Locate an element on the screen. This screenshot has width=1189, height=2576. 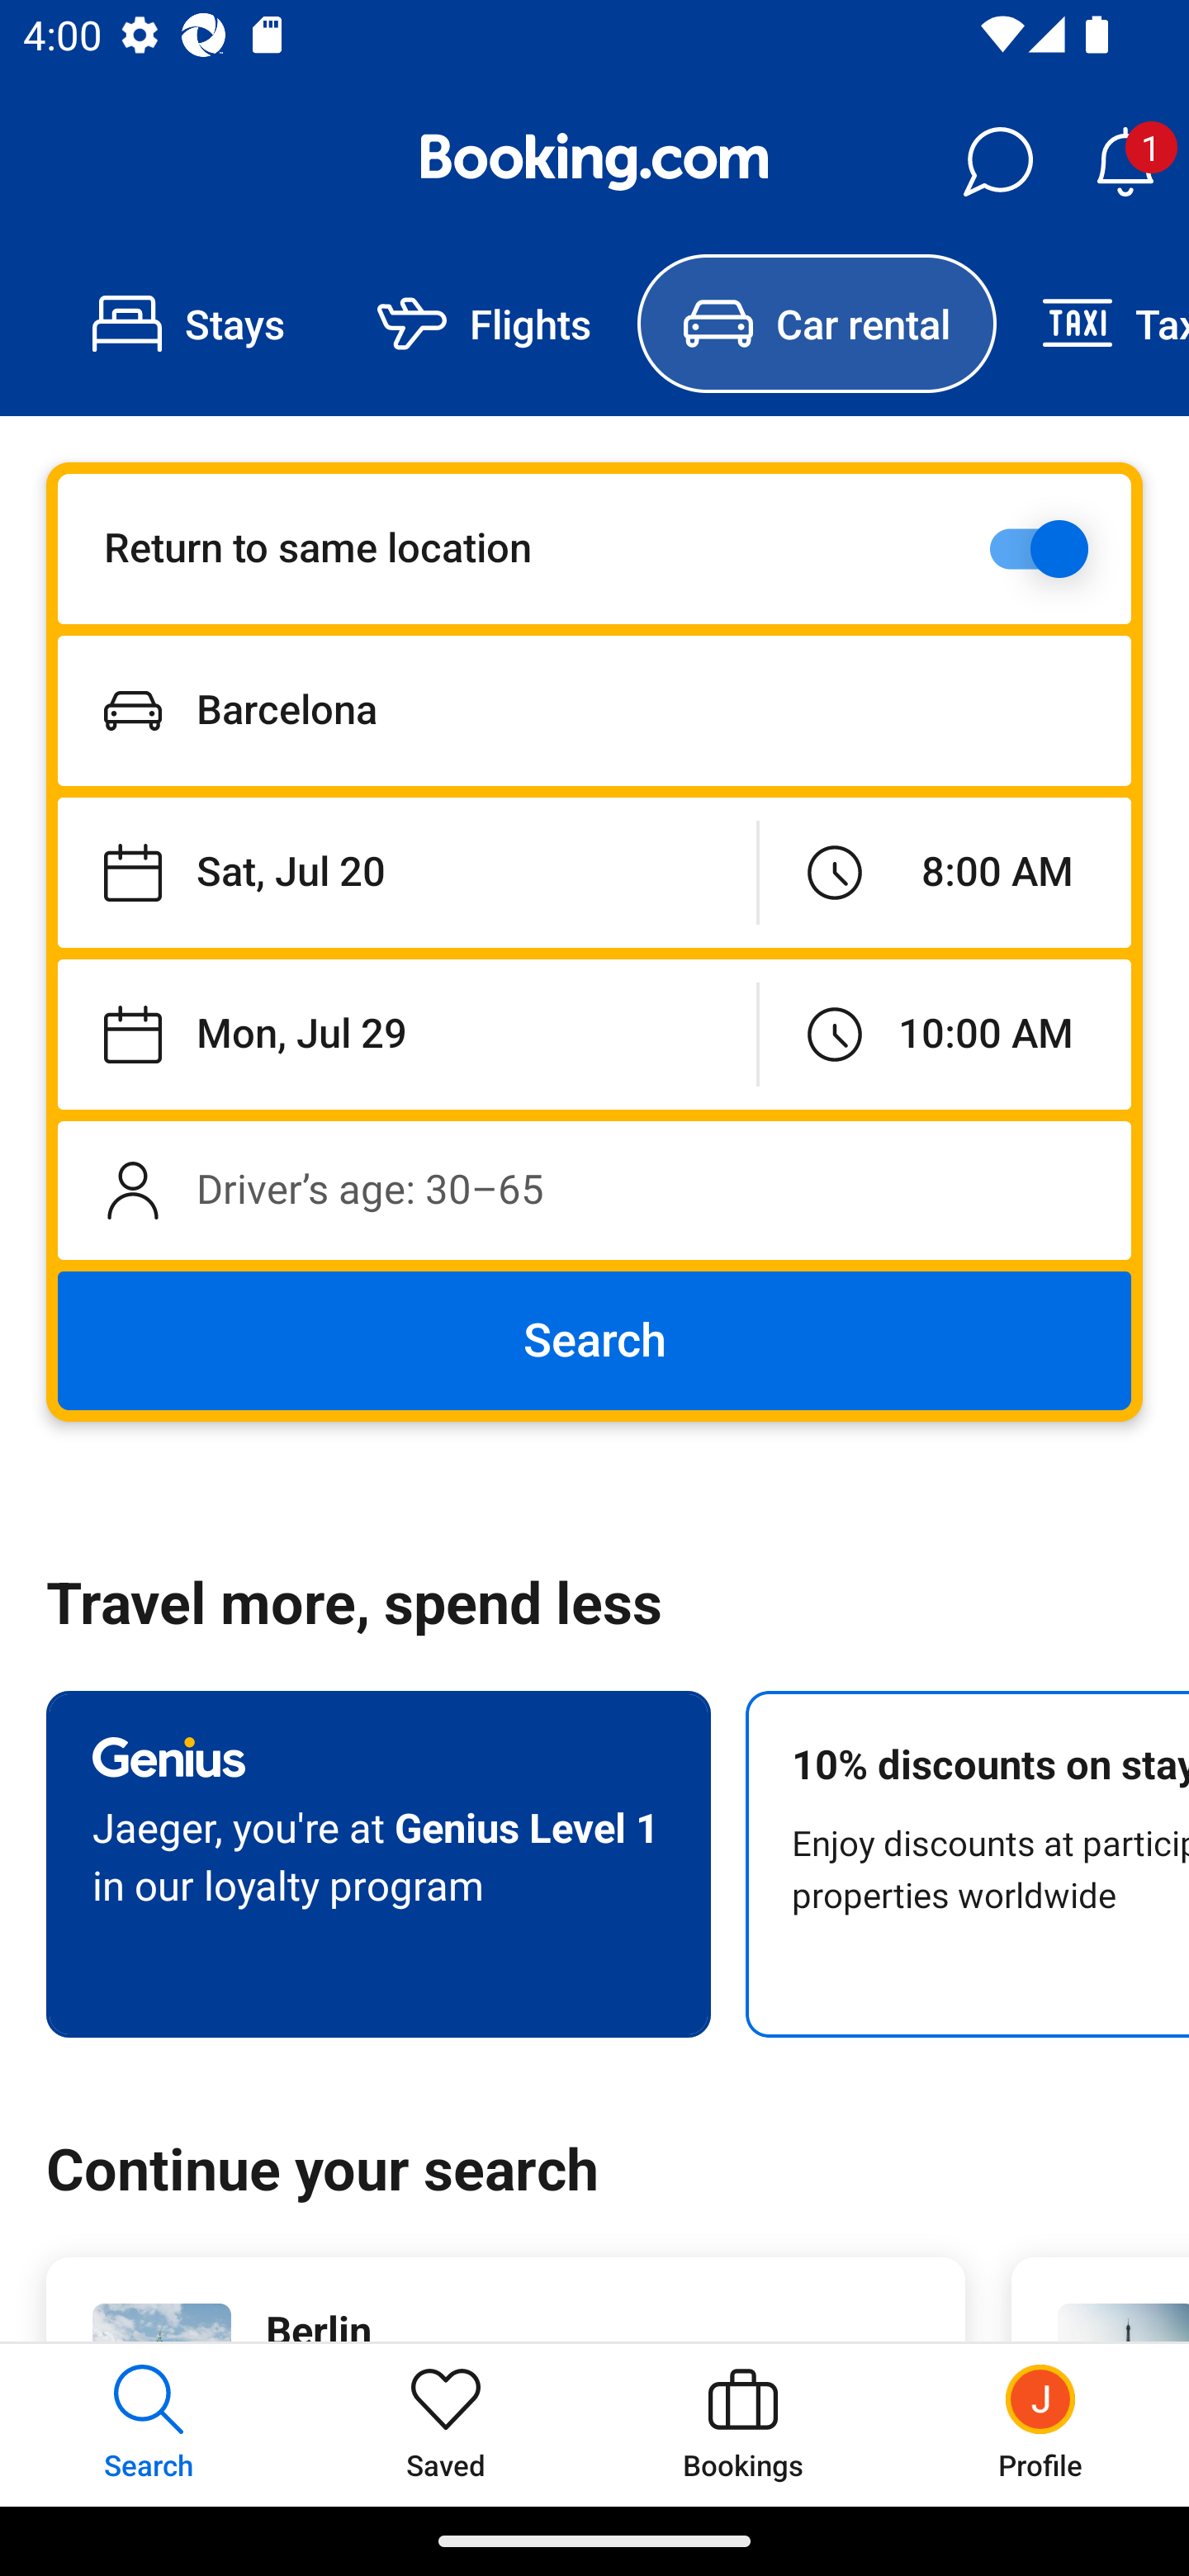
Notifications is located at coordinates (1125, 162).